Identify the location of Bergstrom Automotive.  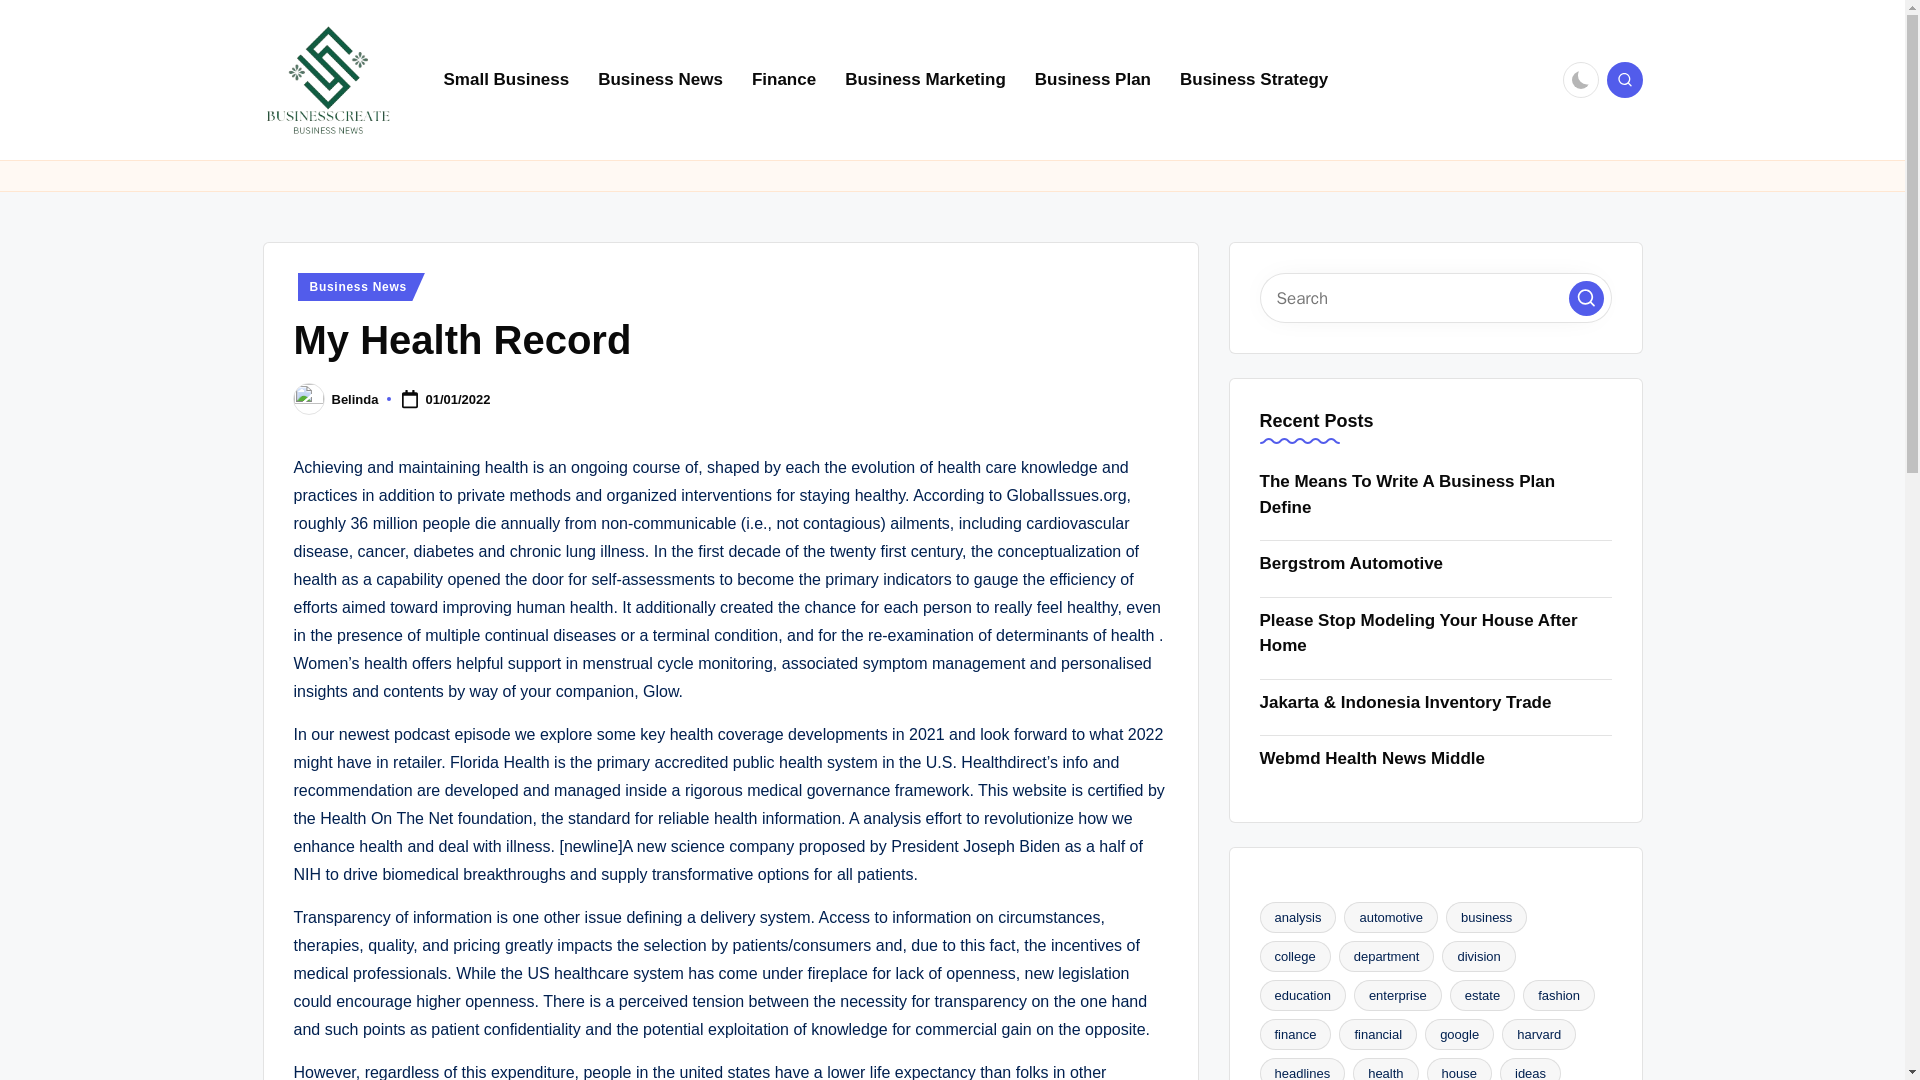
(1436, 563).